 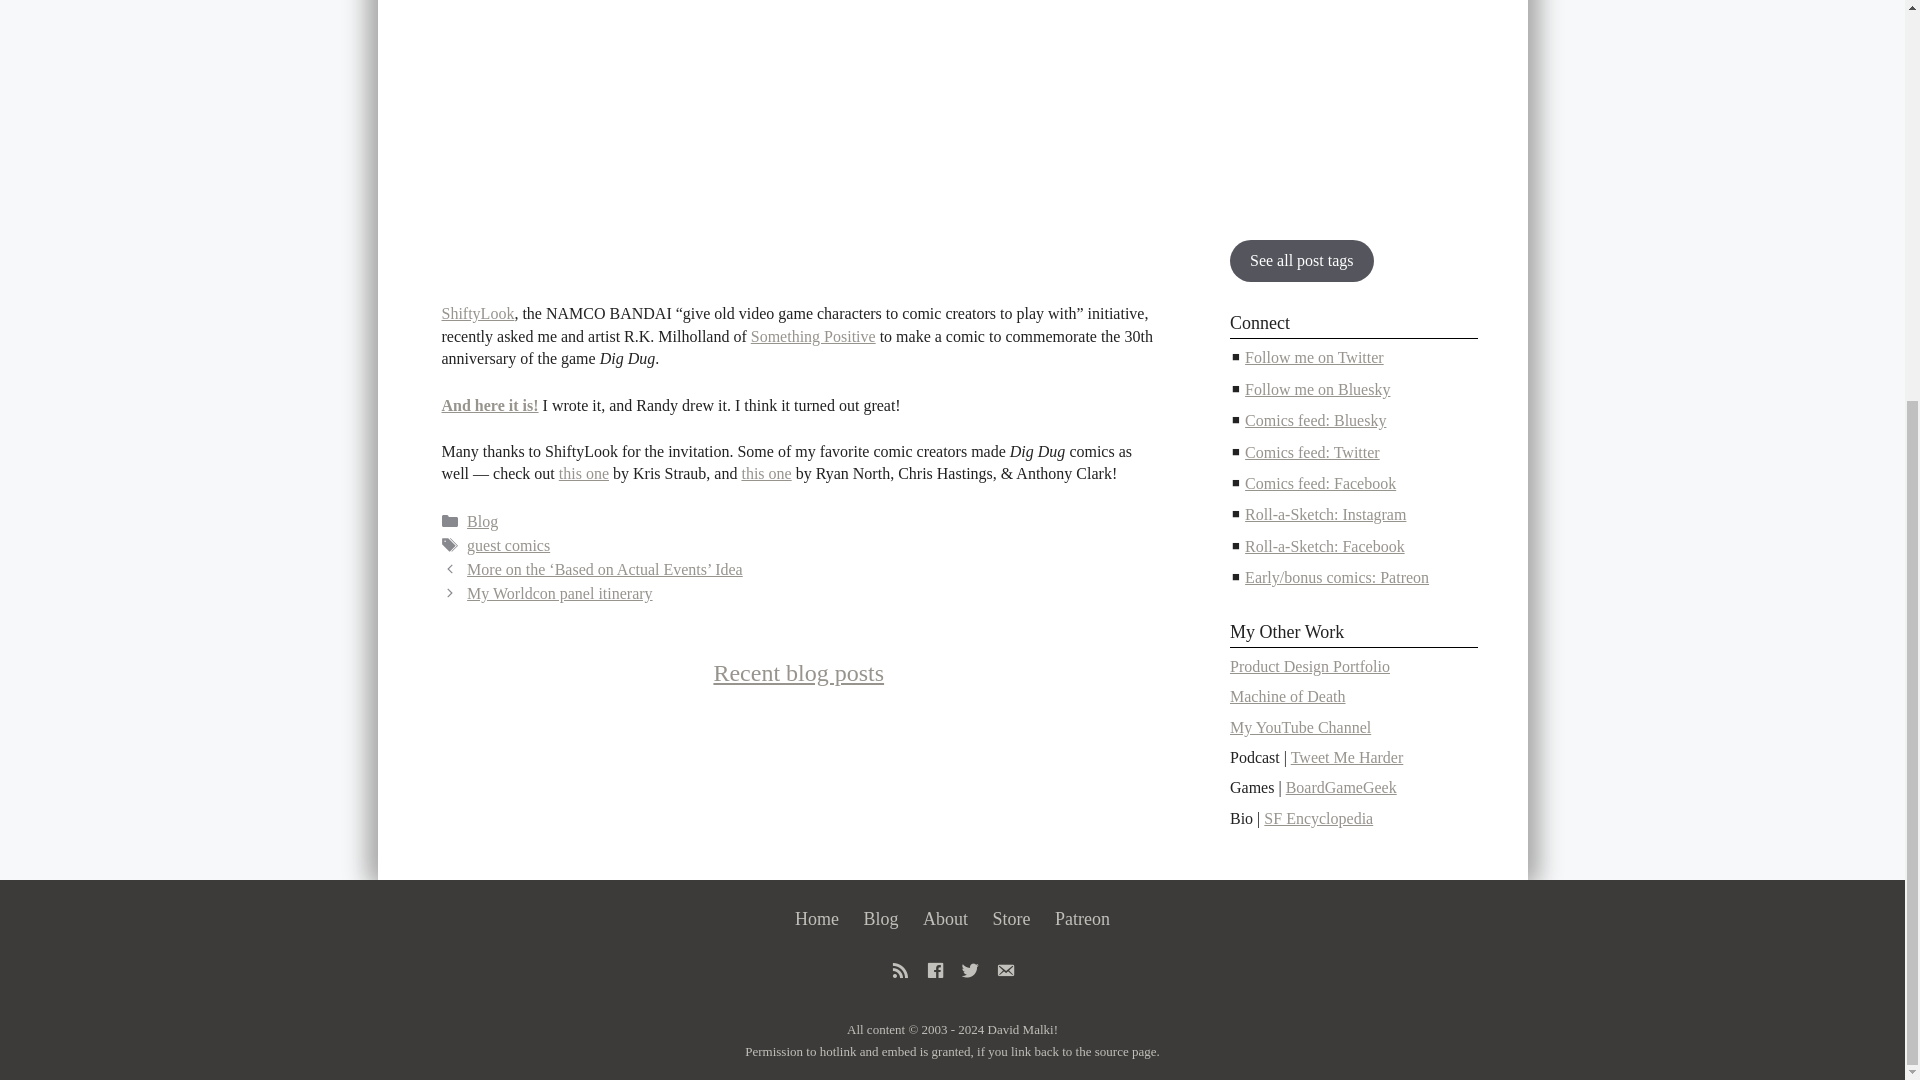 I want to click on guest comics, so click(x=508, y=545).